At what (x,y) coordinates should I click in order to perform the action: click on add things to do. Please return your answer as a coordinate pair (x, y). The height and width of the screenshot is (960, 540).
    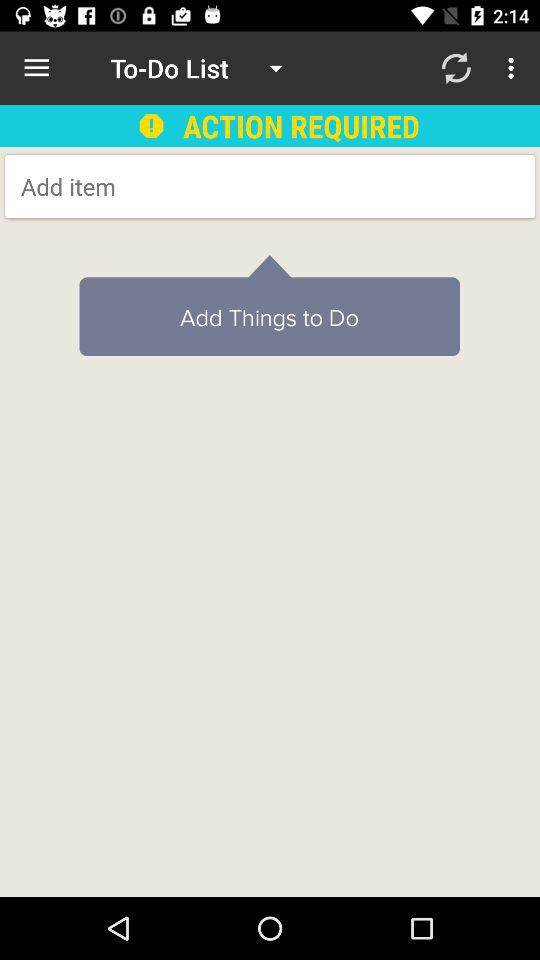
    Looking at the image, I should click on (182, 186).